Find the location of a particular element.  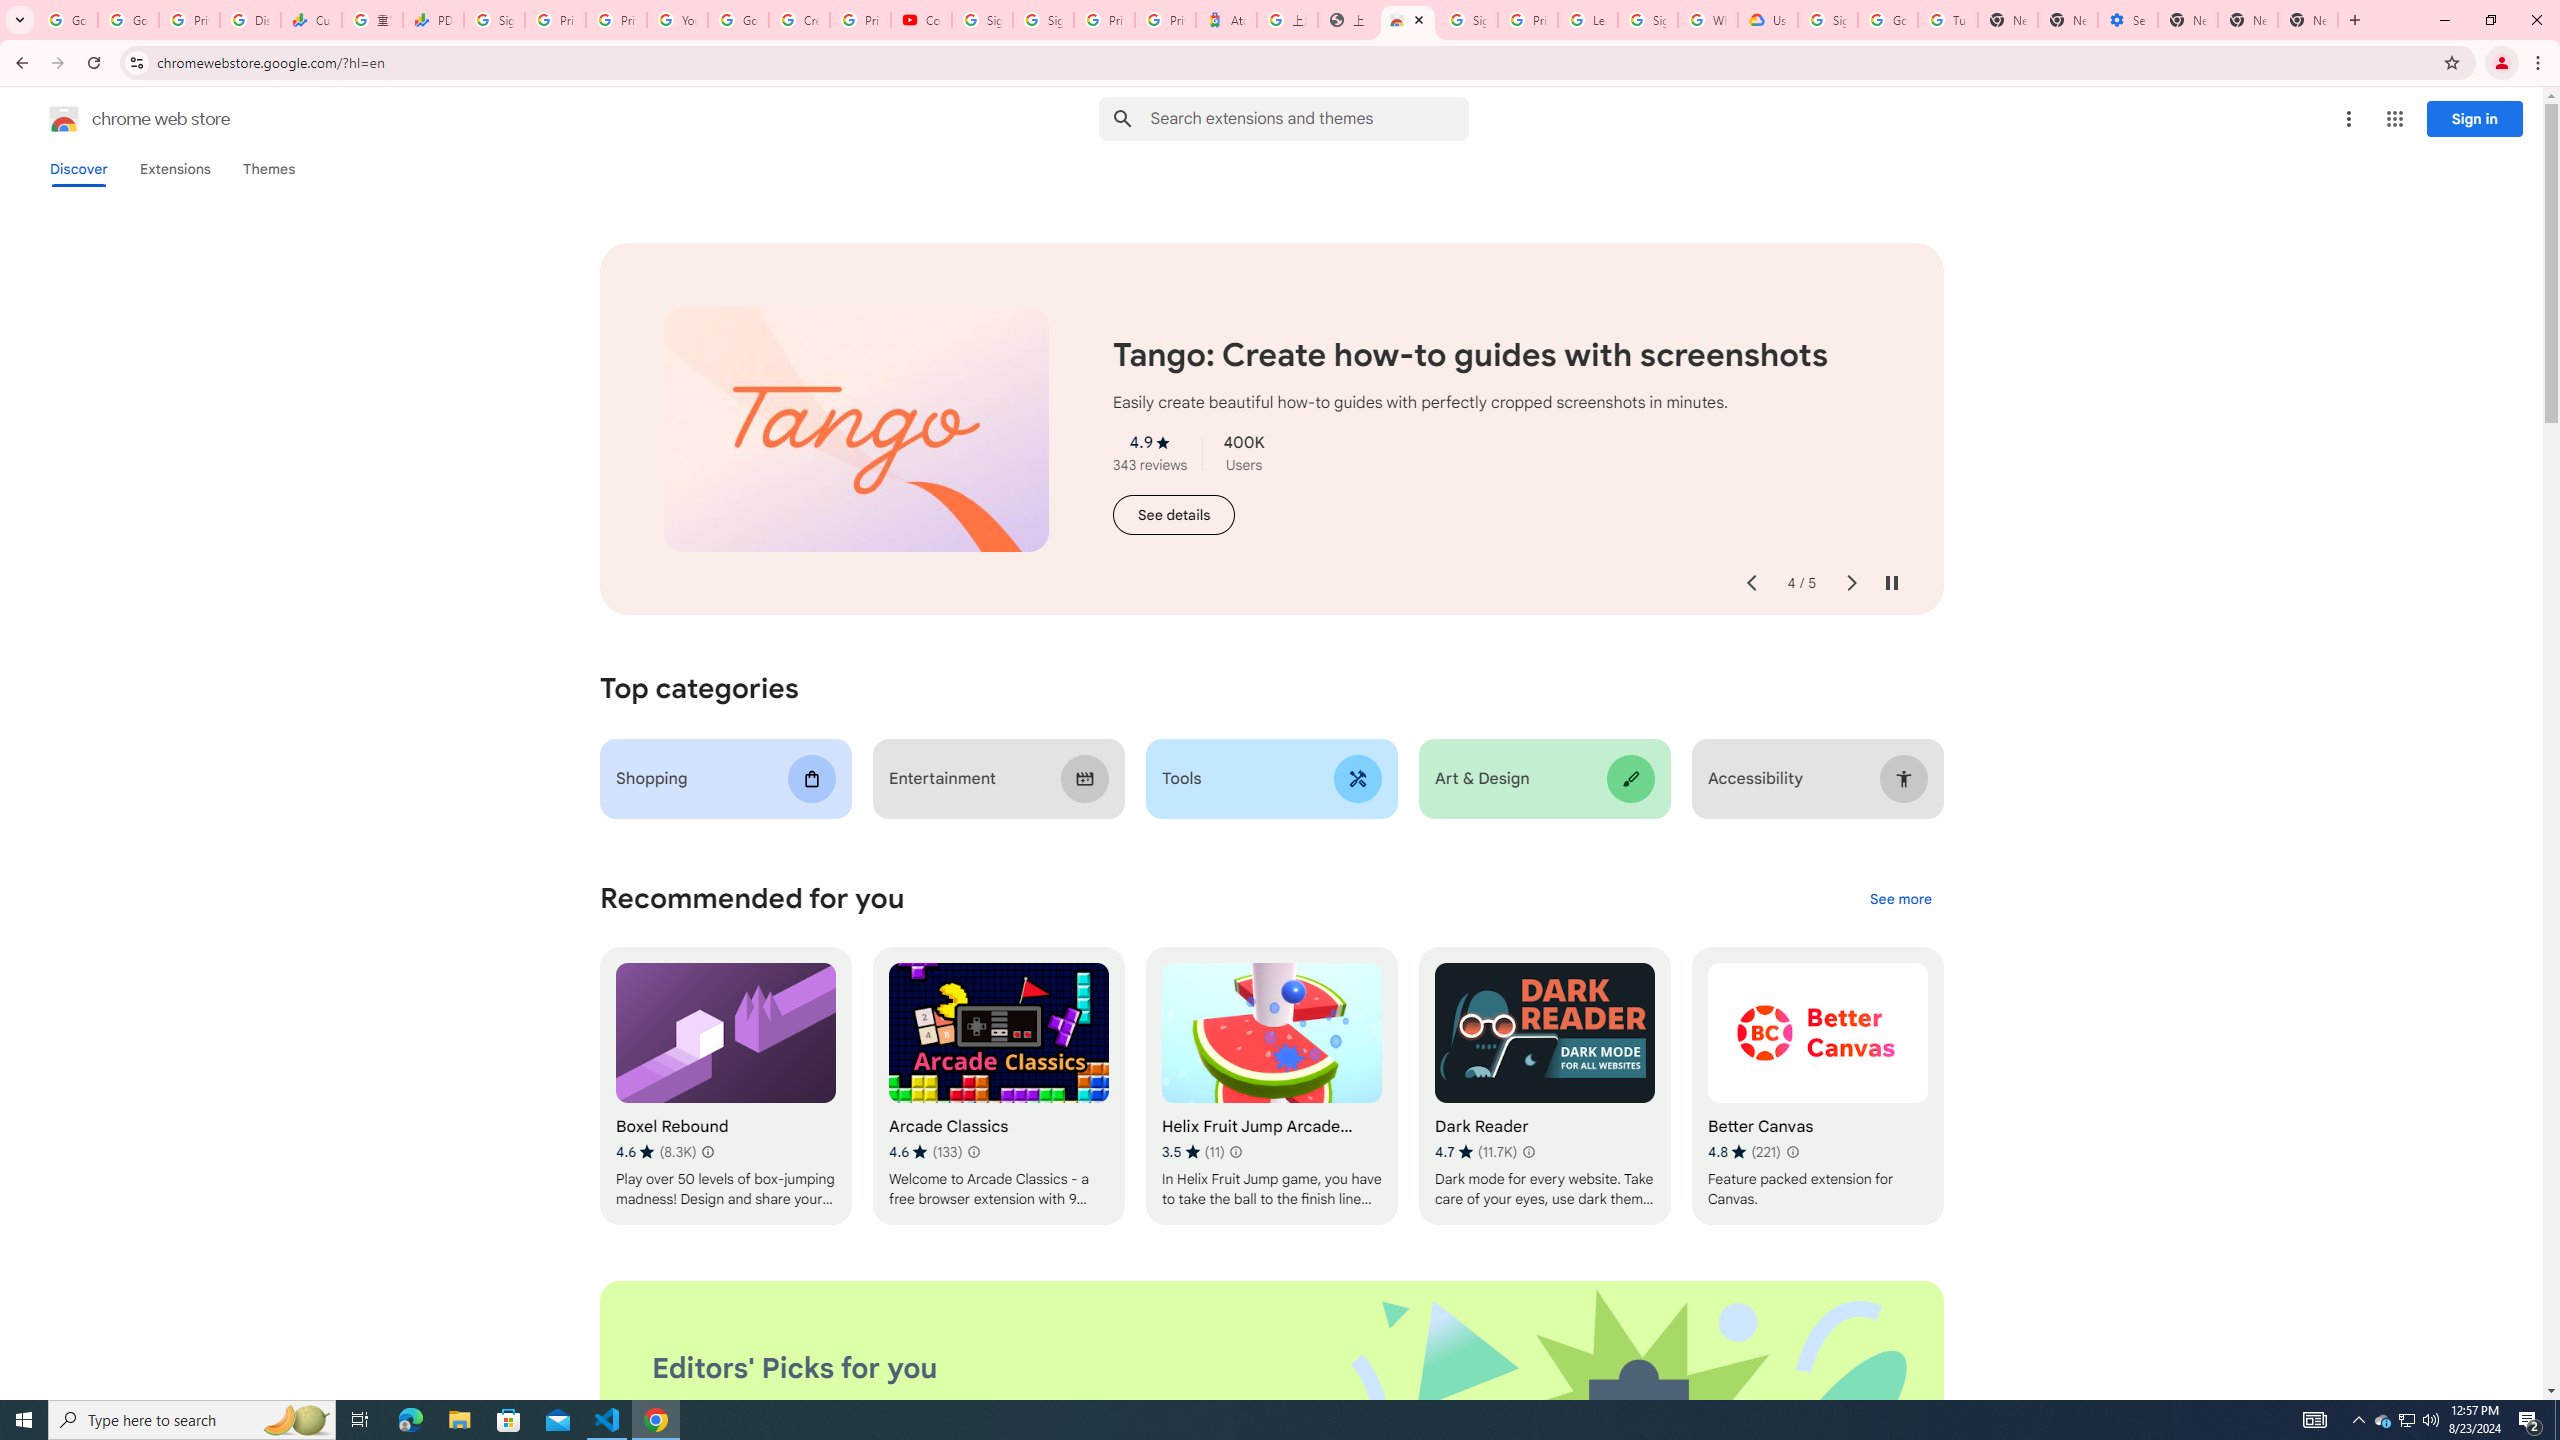

Who are Google's partners? - Privacy and conditions - Google is located at coordinates (1707, 20).